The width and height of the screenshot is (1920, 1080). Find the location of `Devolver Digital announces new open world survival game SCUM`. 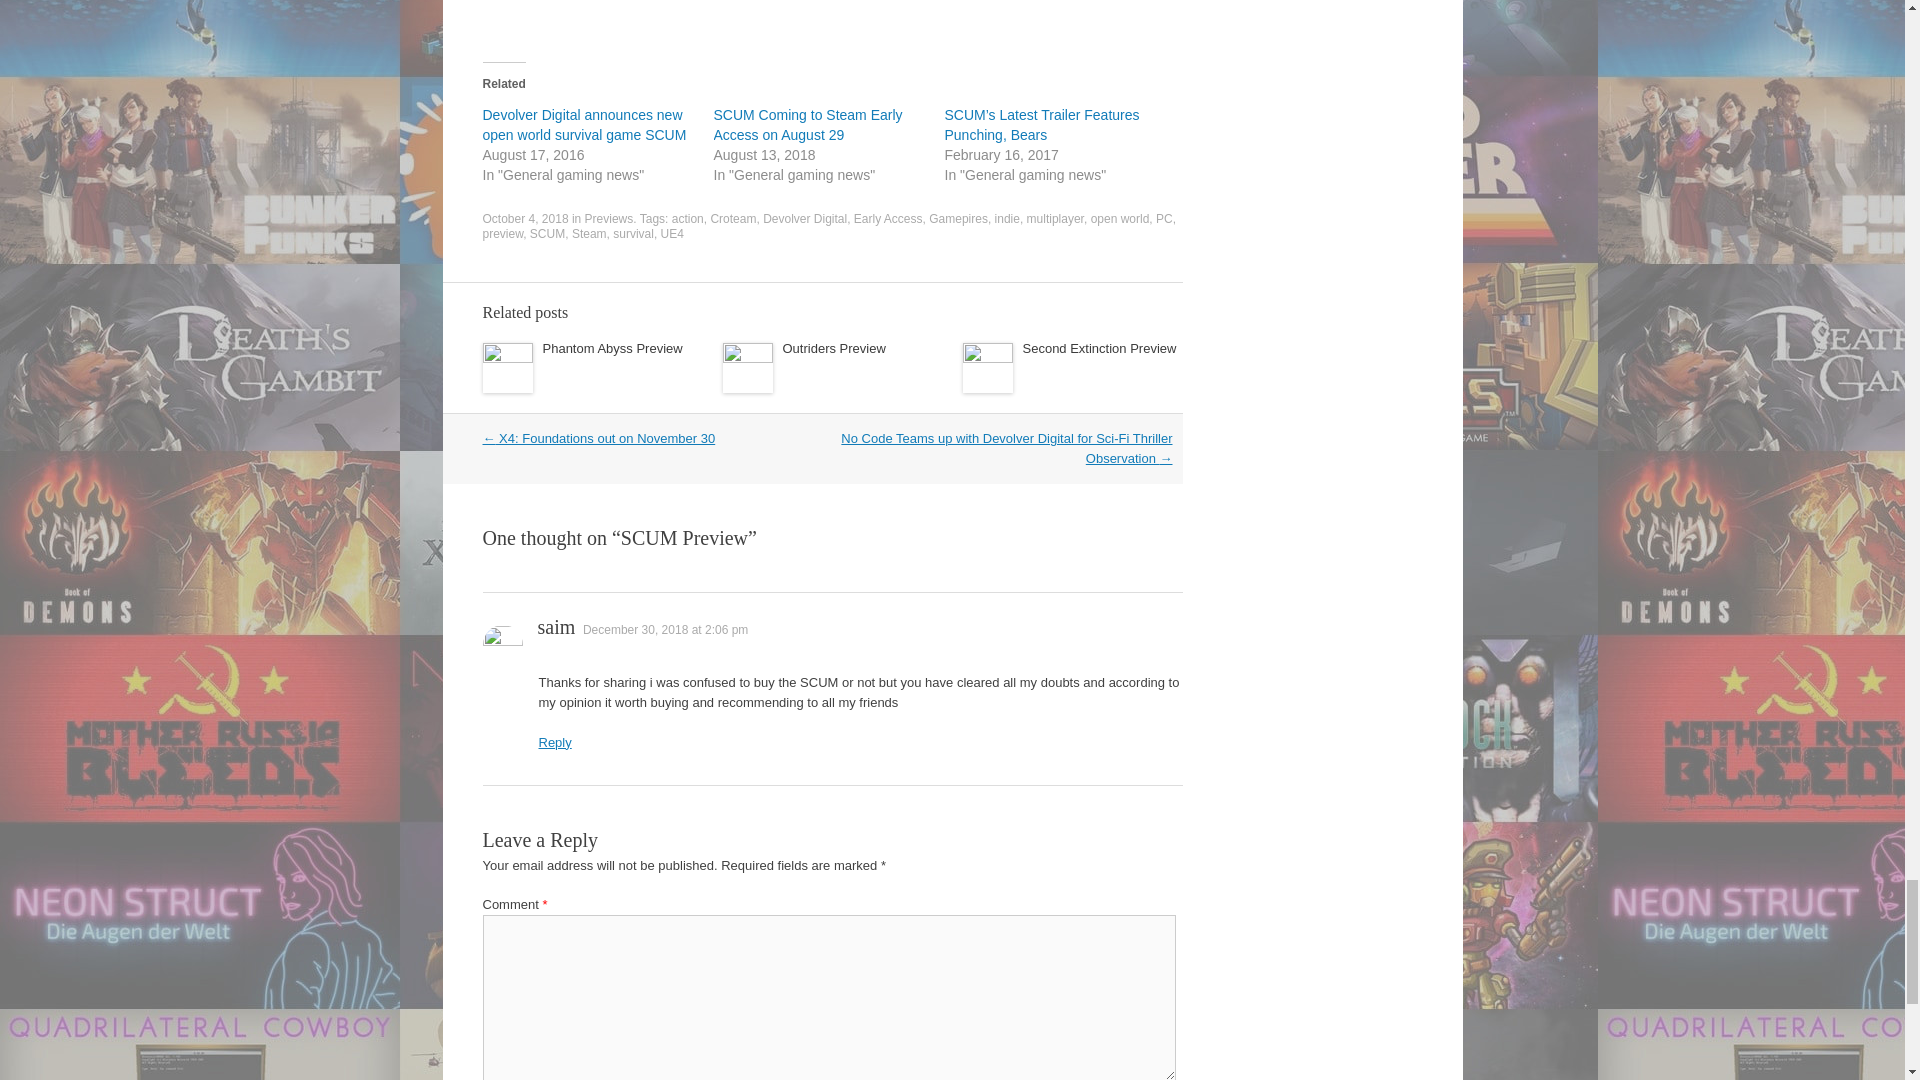

Devolver Digital announces new open world survival game SCUM is located at coordinates (583, 124).